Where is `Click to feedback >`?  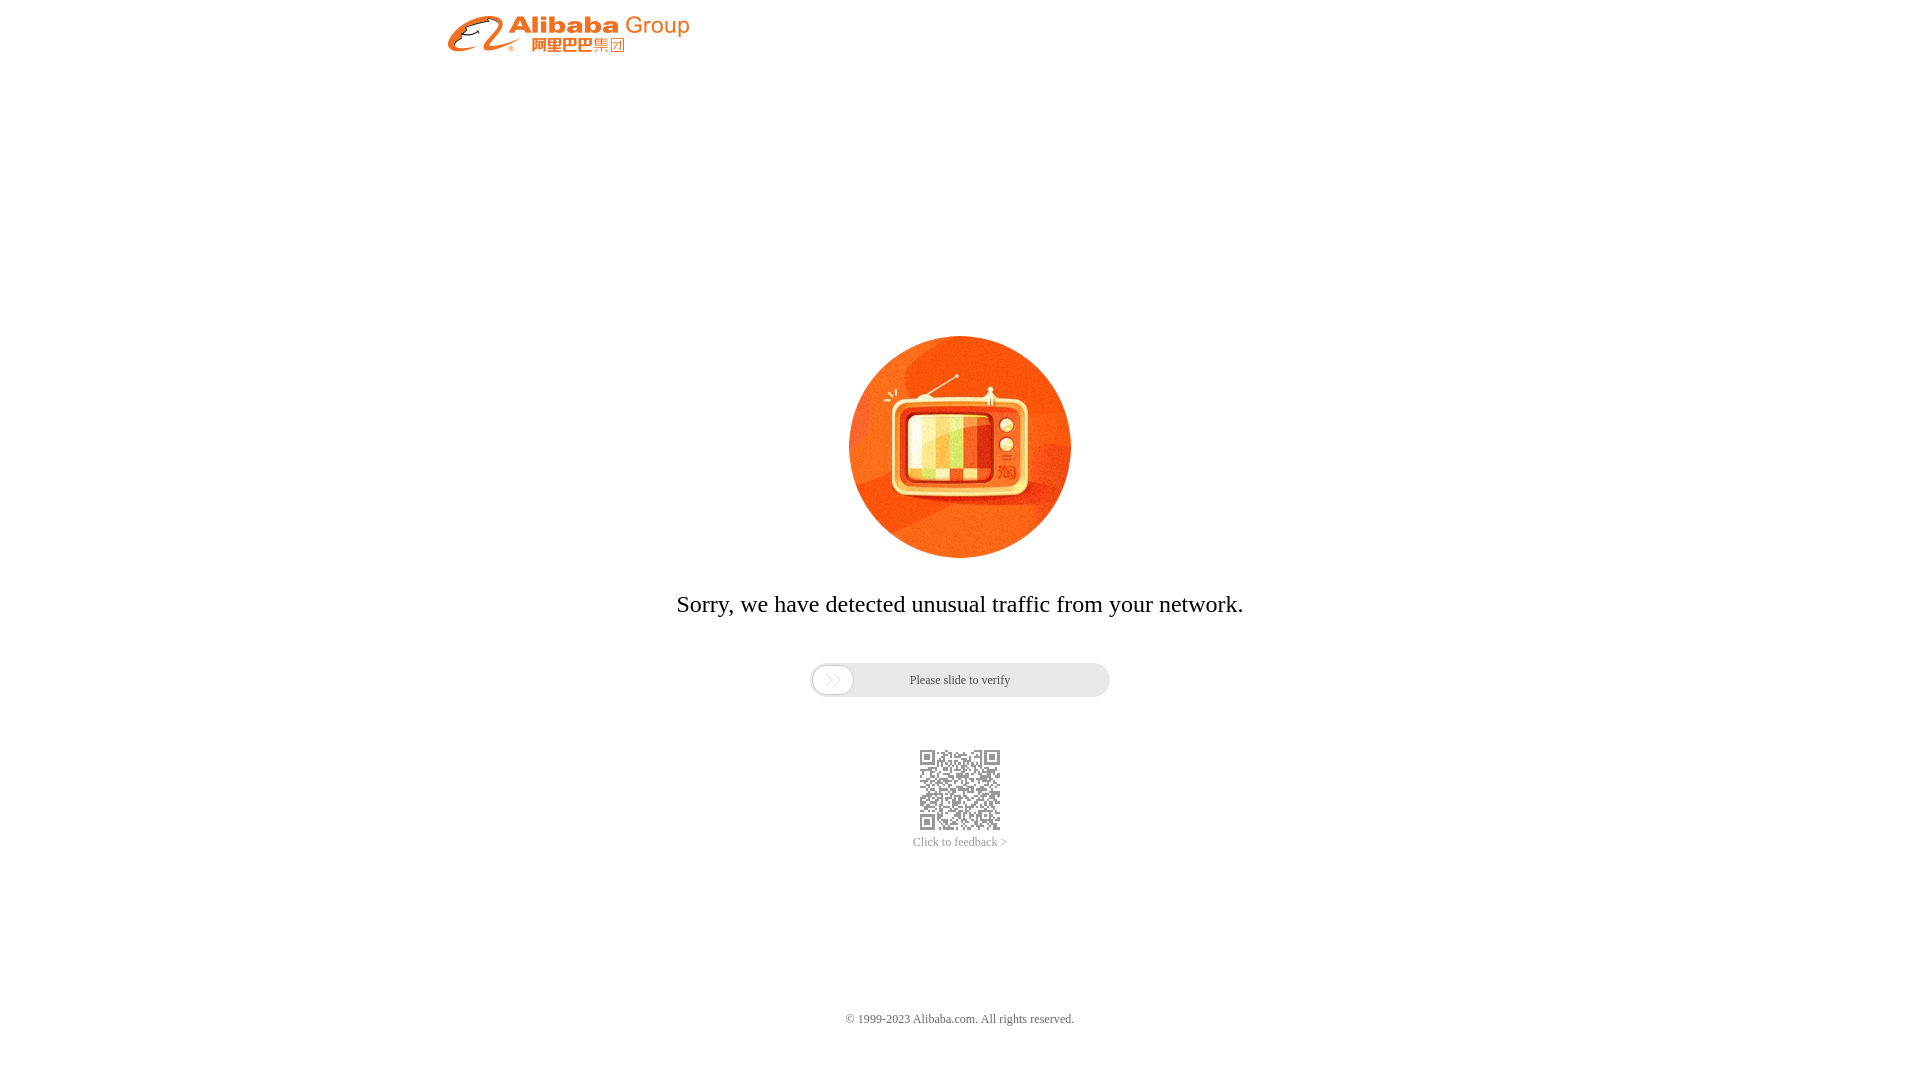 Click to feedback > is located at coordinates (960, 842).